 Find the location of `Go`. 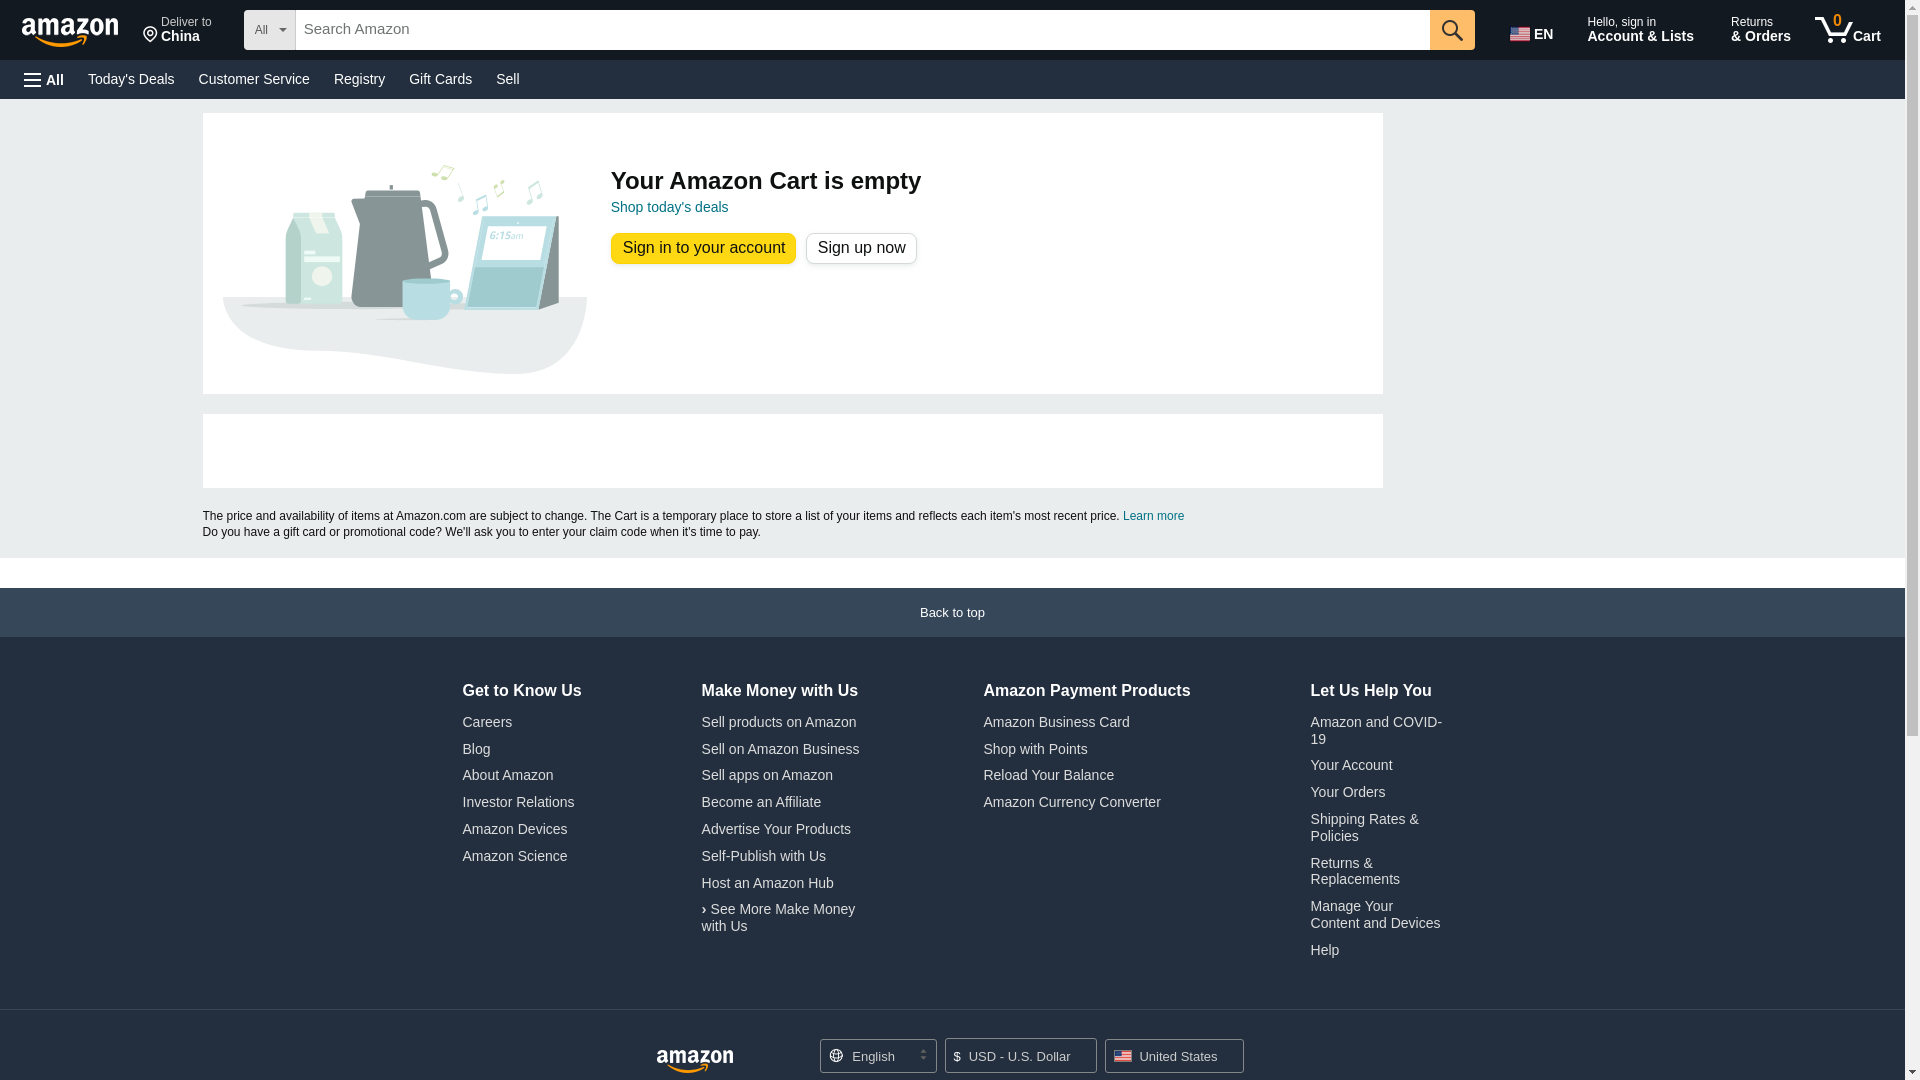

Go is located at coordinates (1452, 29).